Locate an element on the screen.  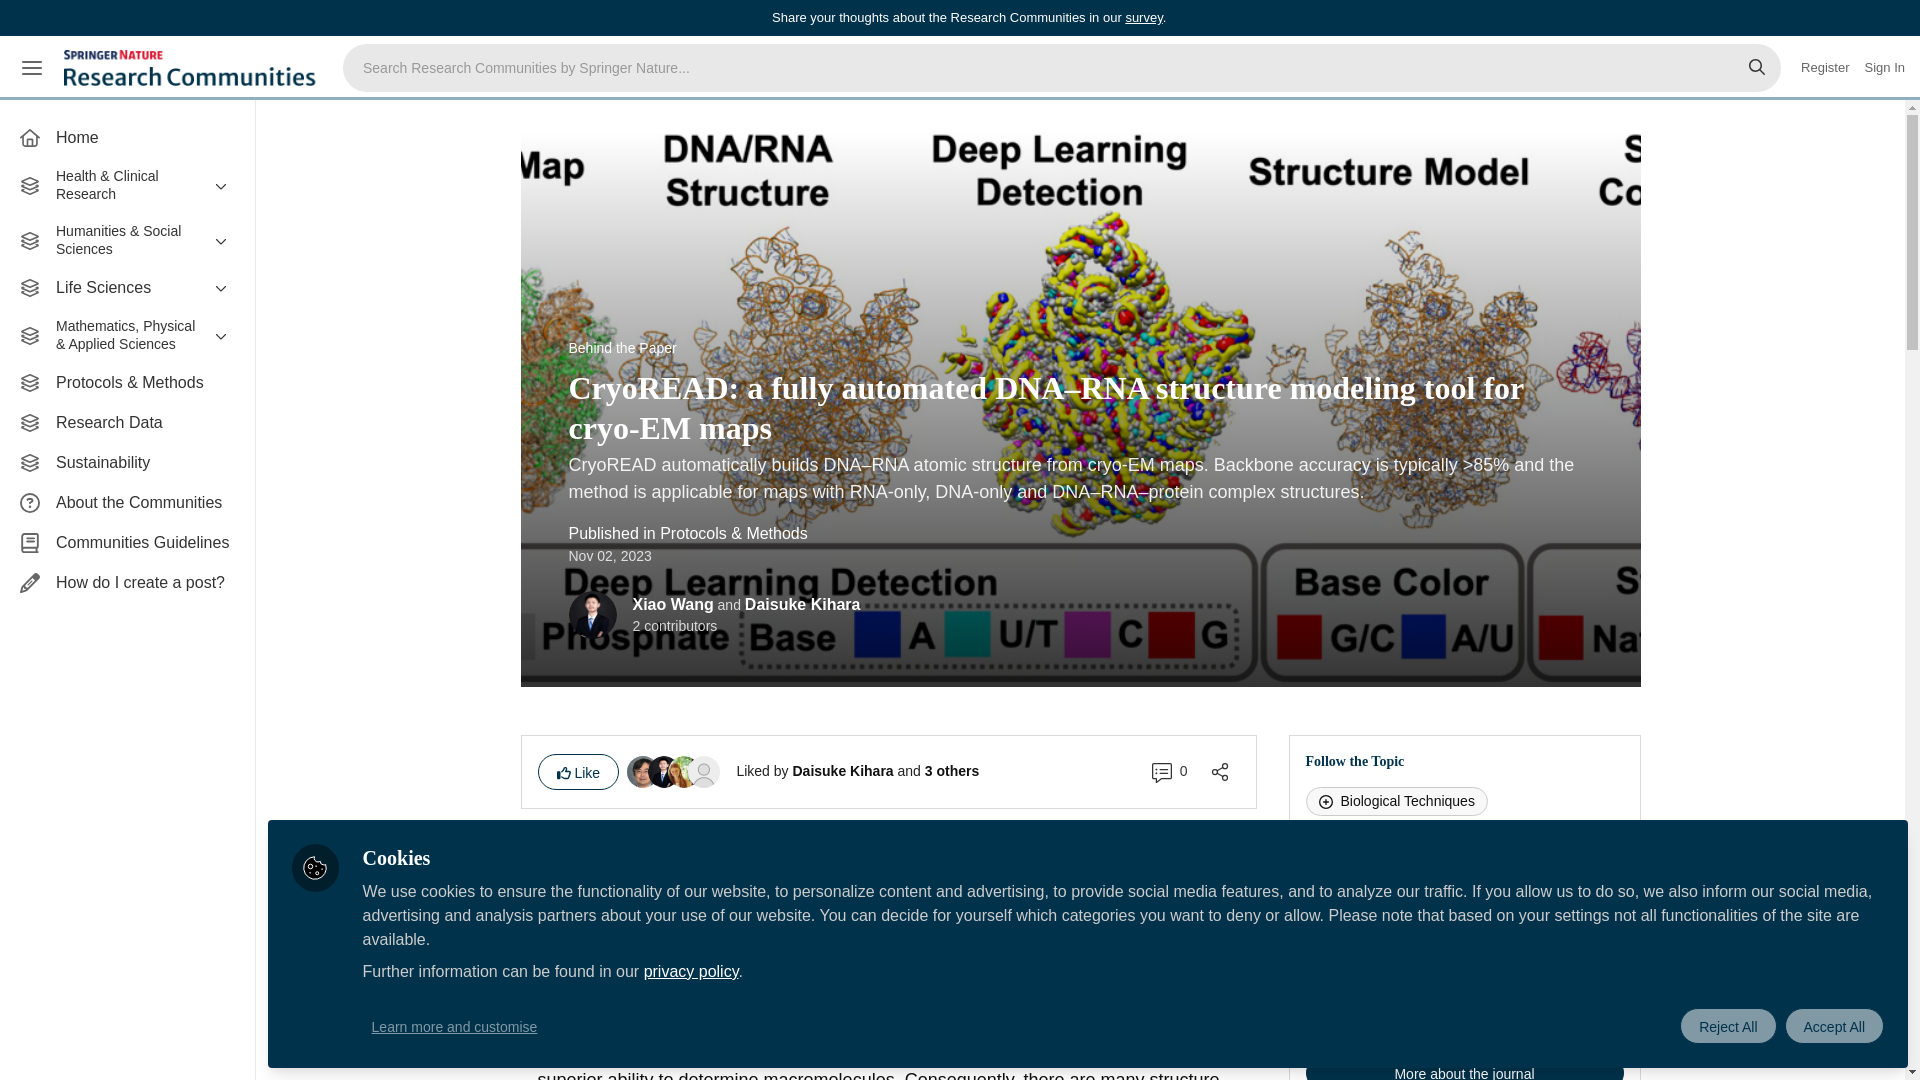
Search is located at coordinates (1757, 68).